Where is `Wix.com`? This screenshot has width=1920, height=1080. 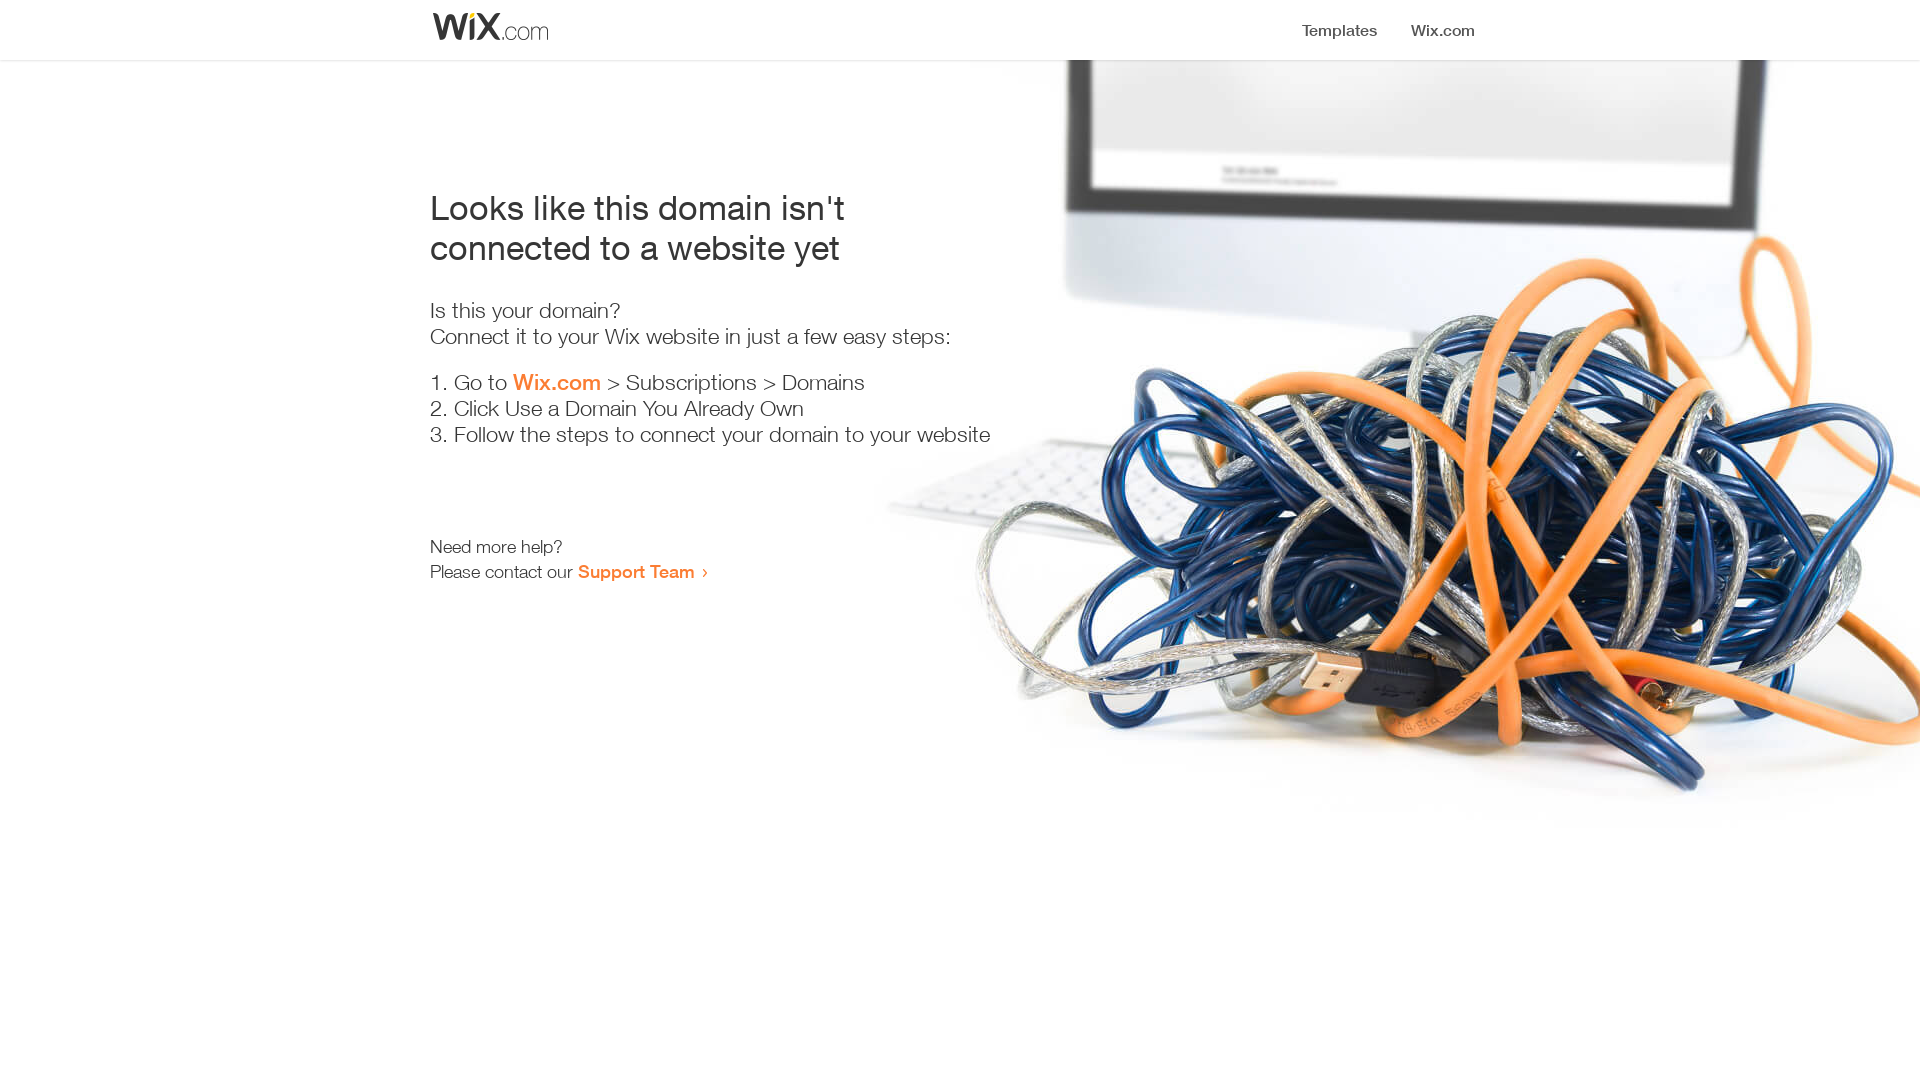 Wix.com is located at coordinates (557, 382).